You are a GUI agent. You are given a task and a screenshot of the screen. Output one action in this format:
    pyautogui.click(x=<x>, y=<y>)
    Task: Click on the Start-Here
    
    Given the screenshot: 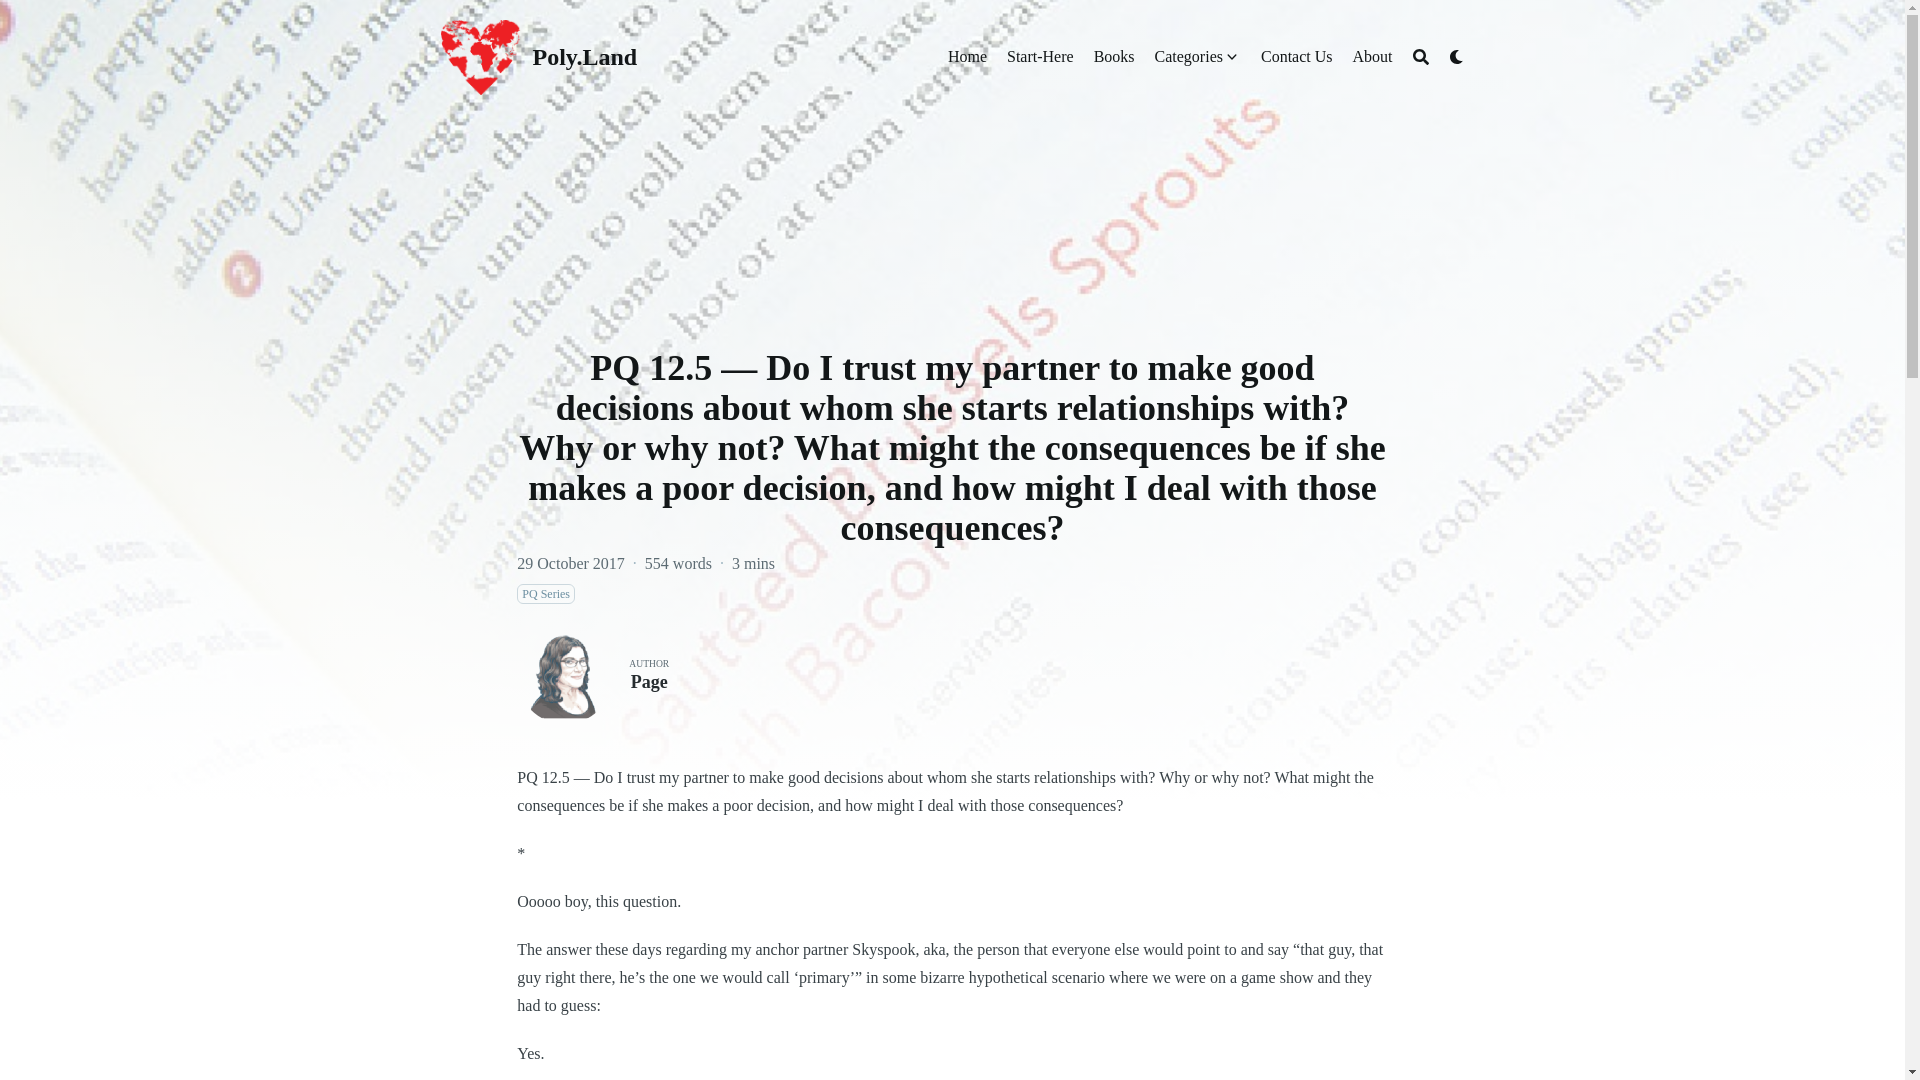 What is the action you would take?
    pyautogui.click(x=1040, y=57)
    